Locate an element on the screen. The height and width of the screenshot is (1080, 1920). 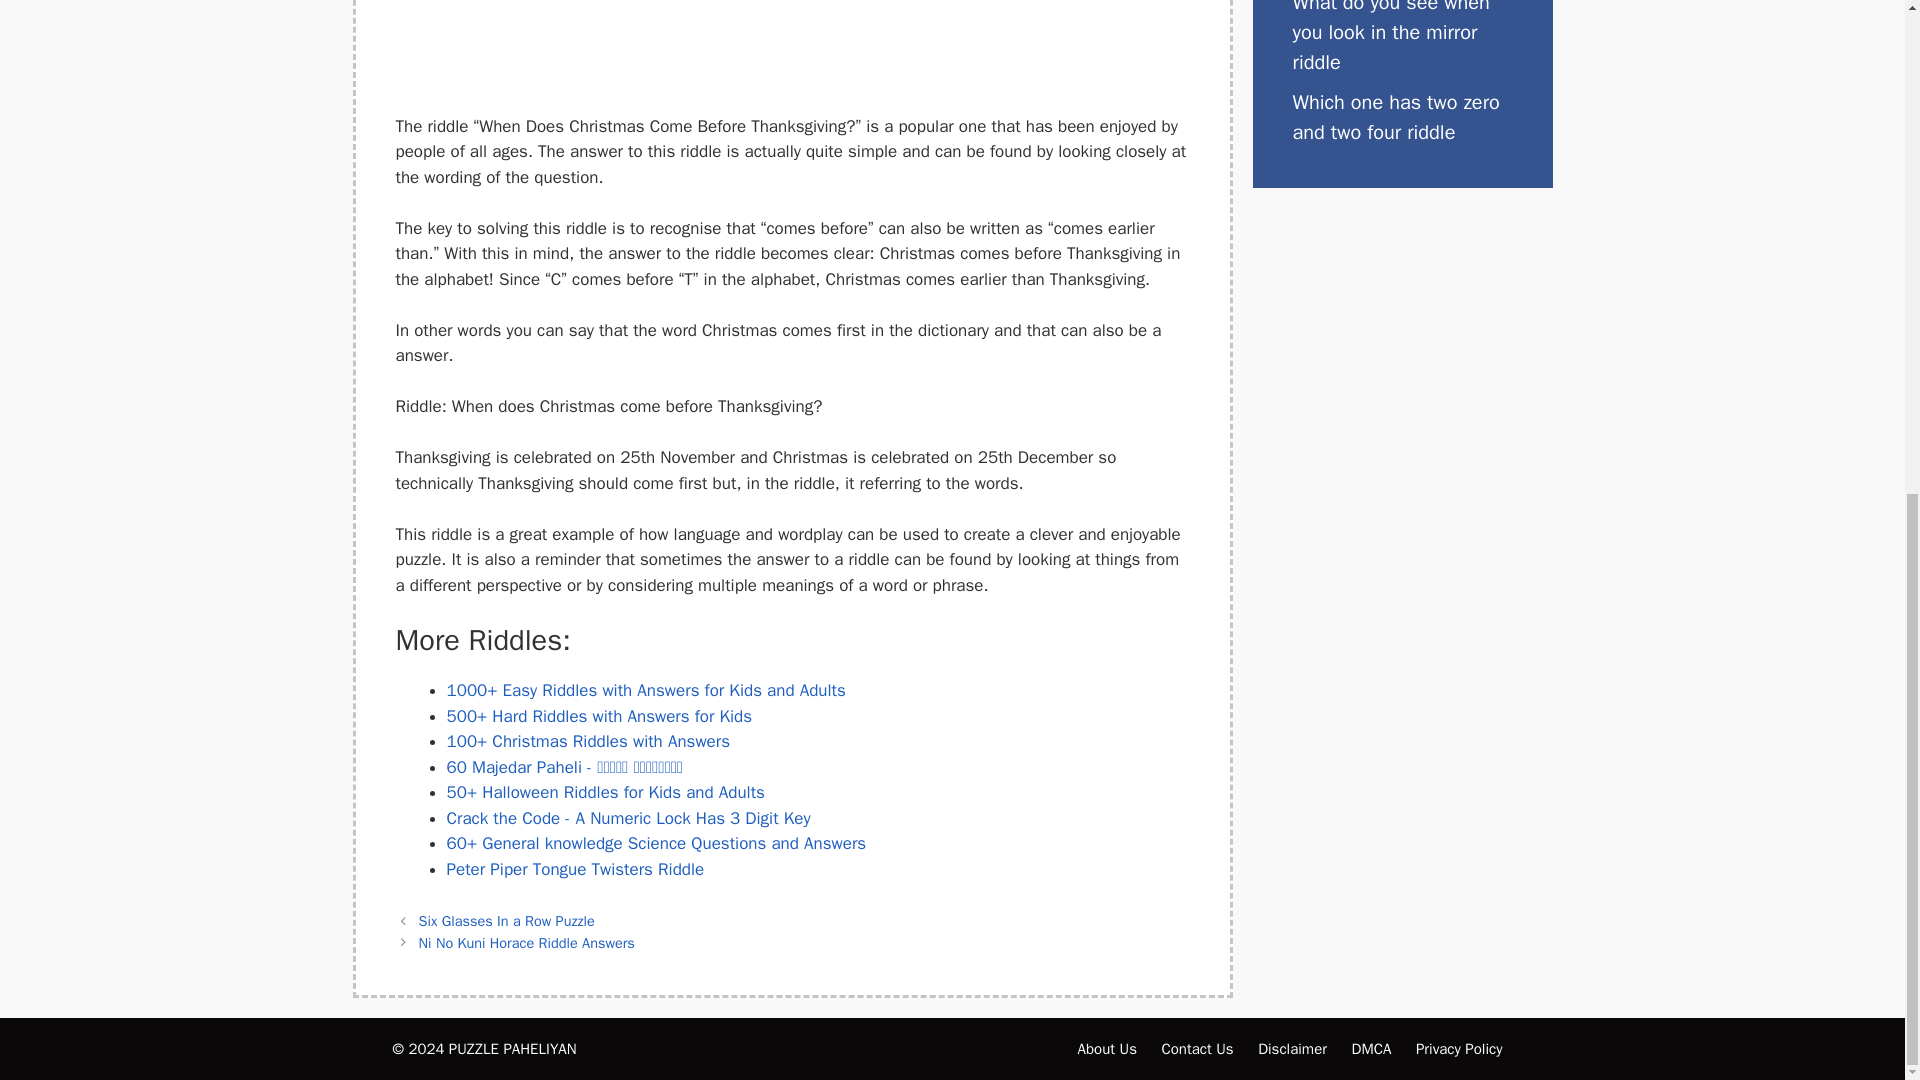
Ni No Kuni Horace Riddle Answers is located at coordinates (526, 942).